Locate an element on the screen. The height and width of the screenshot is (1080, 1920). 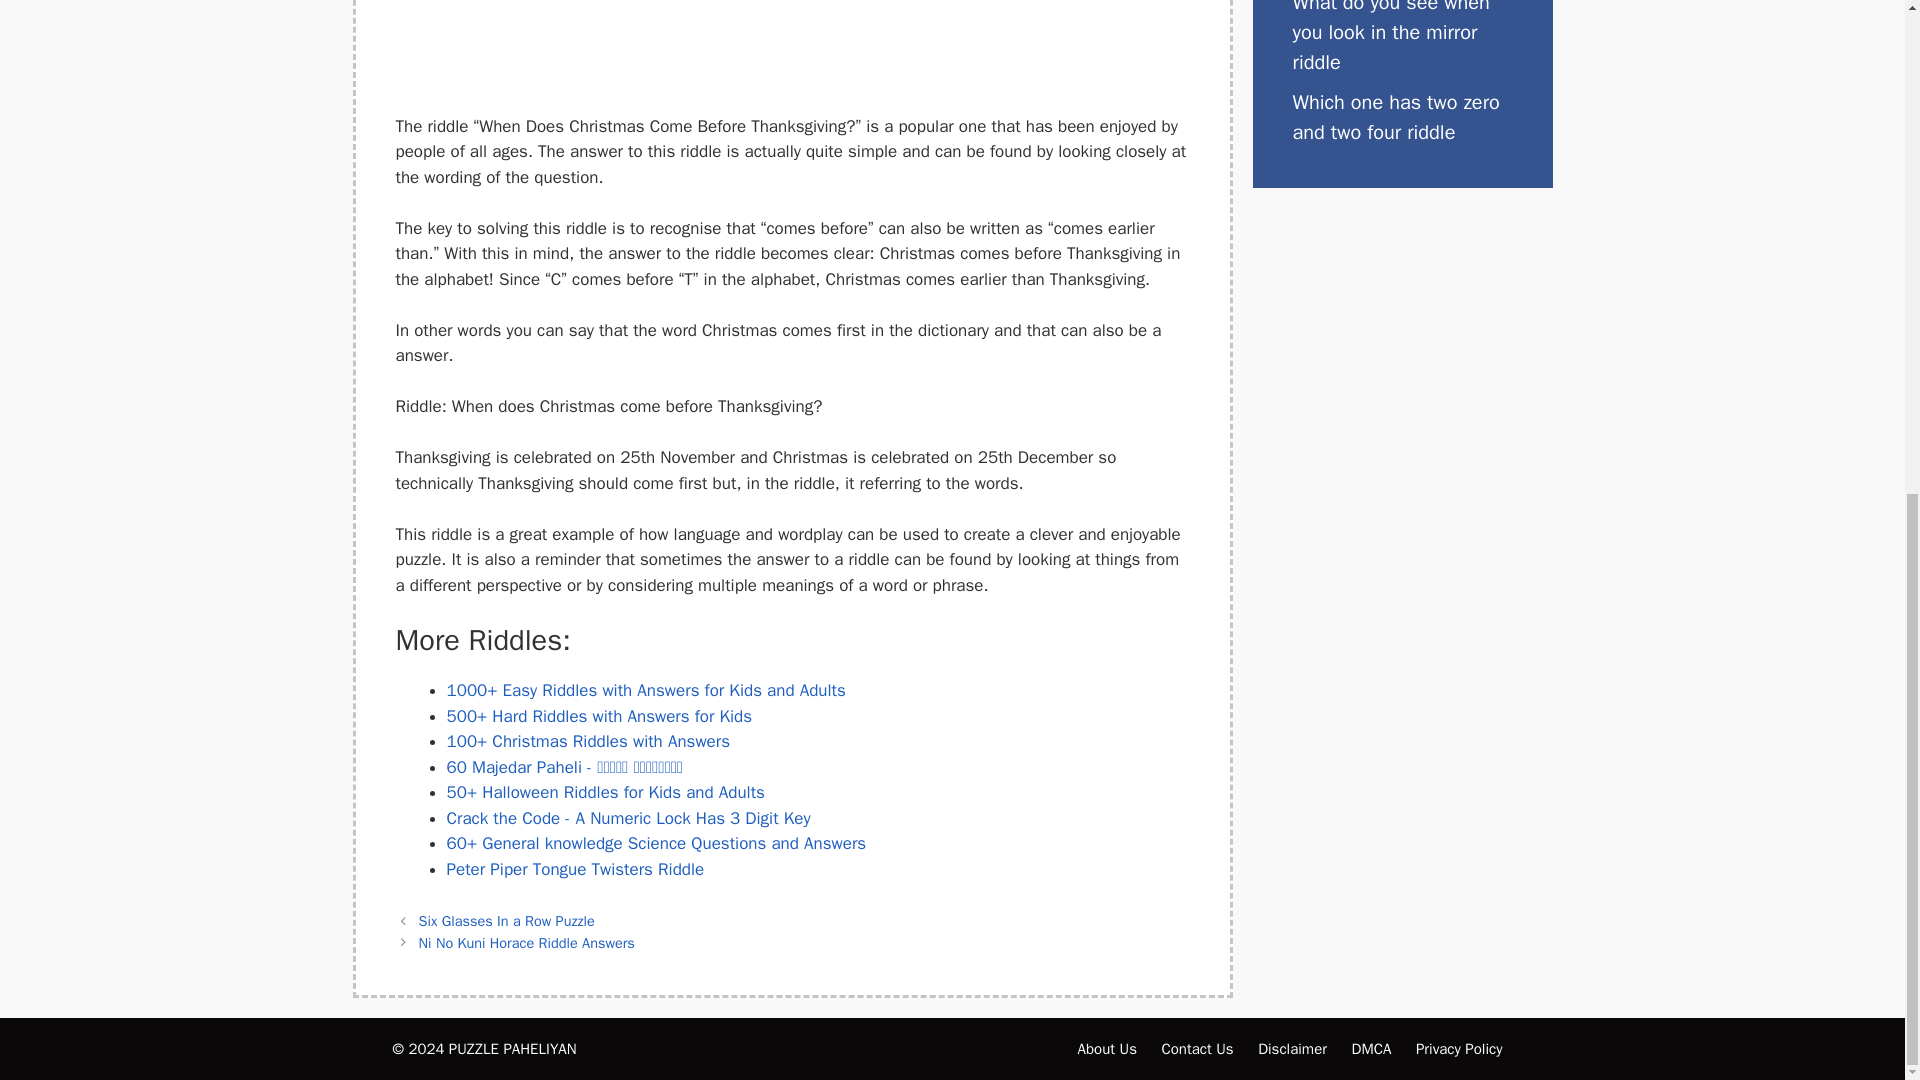
Ni No Kuni Horace Riddle Answers is located at coordinates (526, 942).